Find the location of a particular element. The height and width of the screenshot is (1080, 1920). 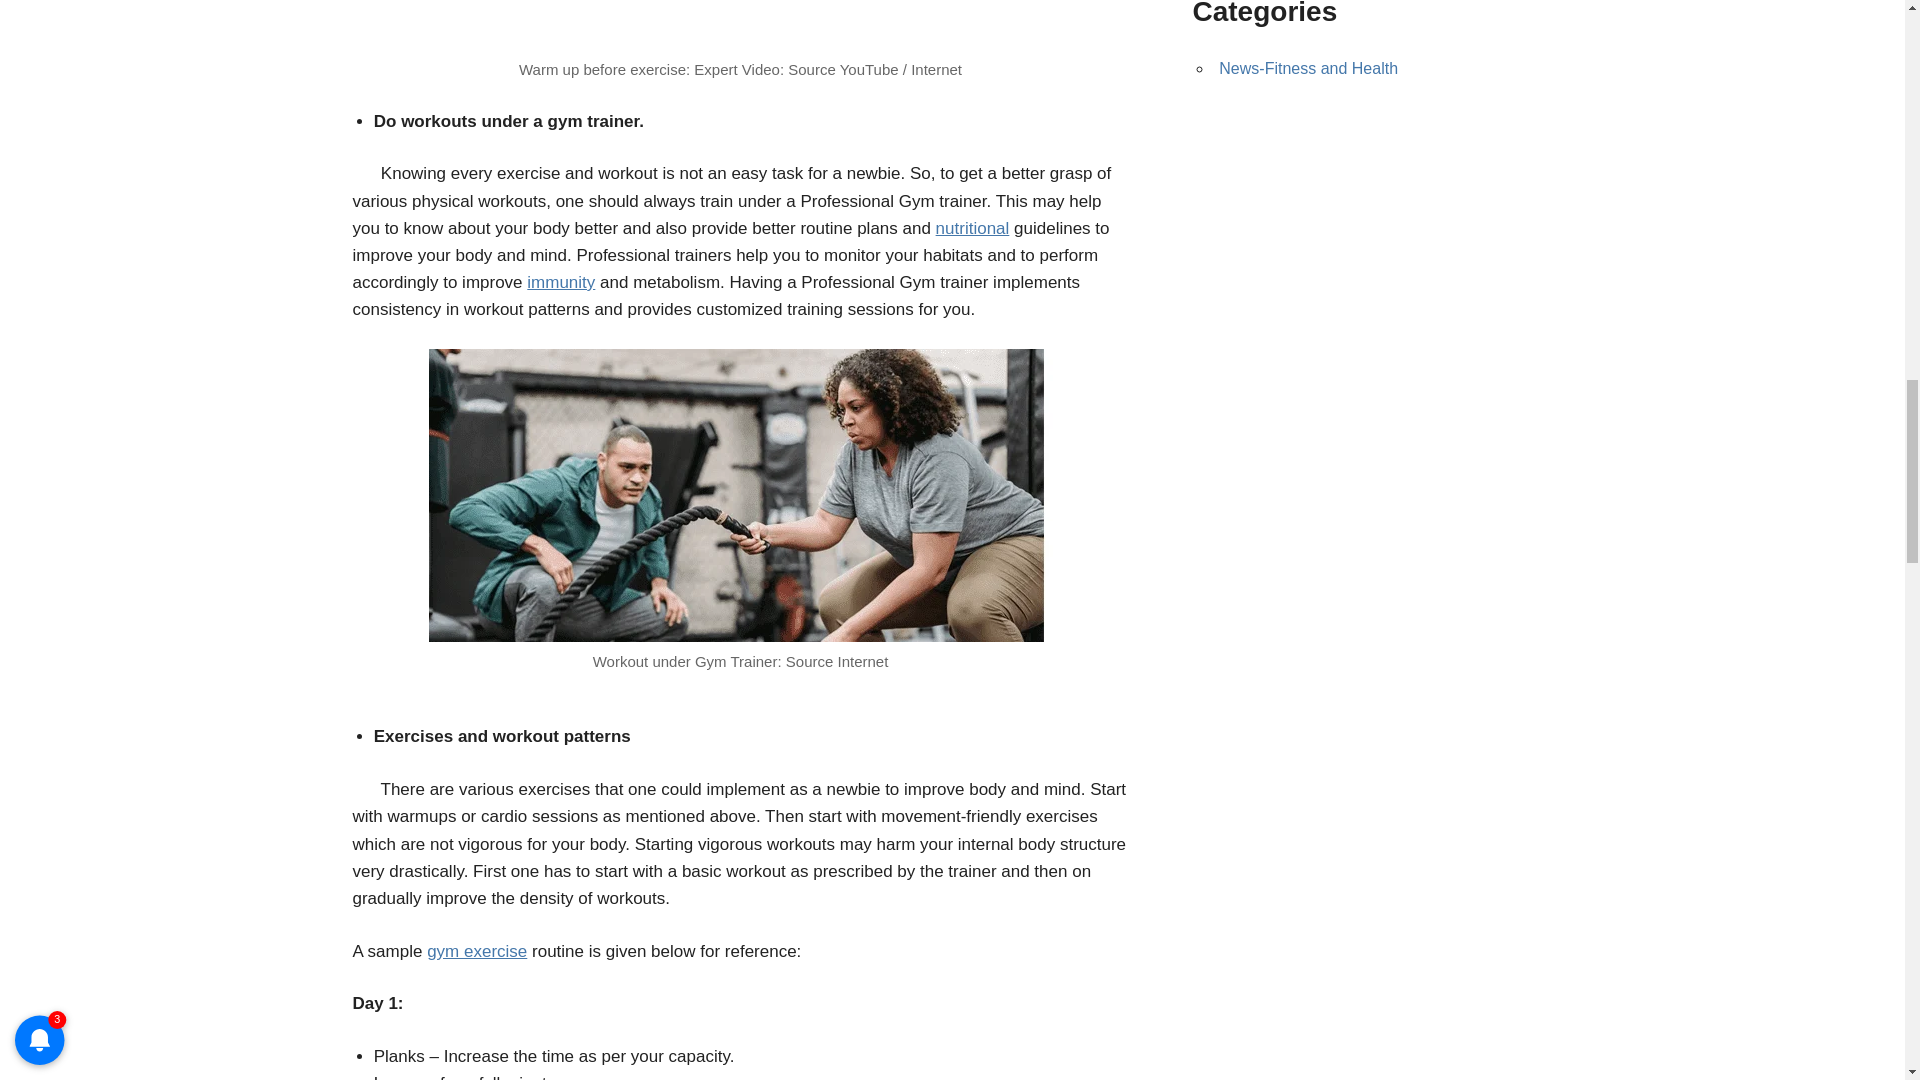

How to warm up before exercise is located at coordinates (740, 25).